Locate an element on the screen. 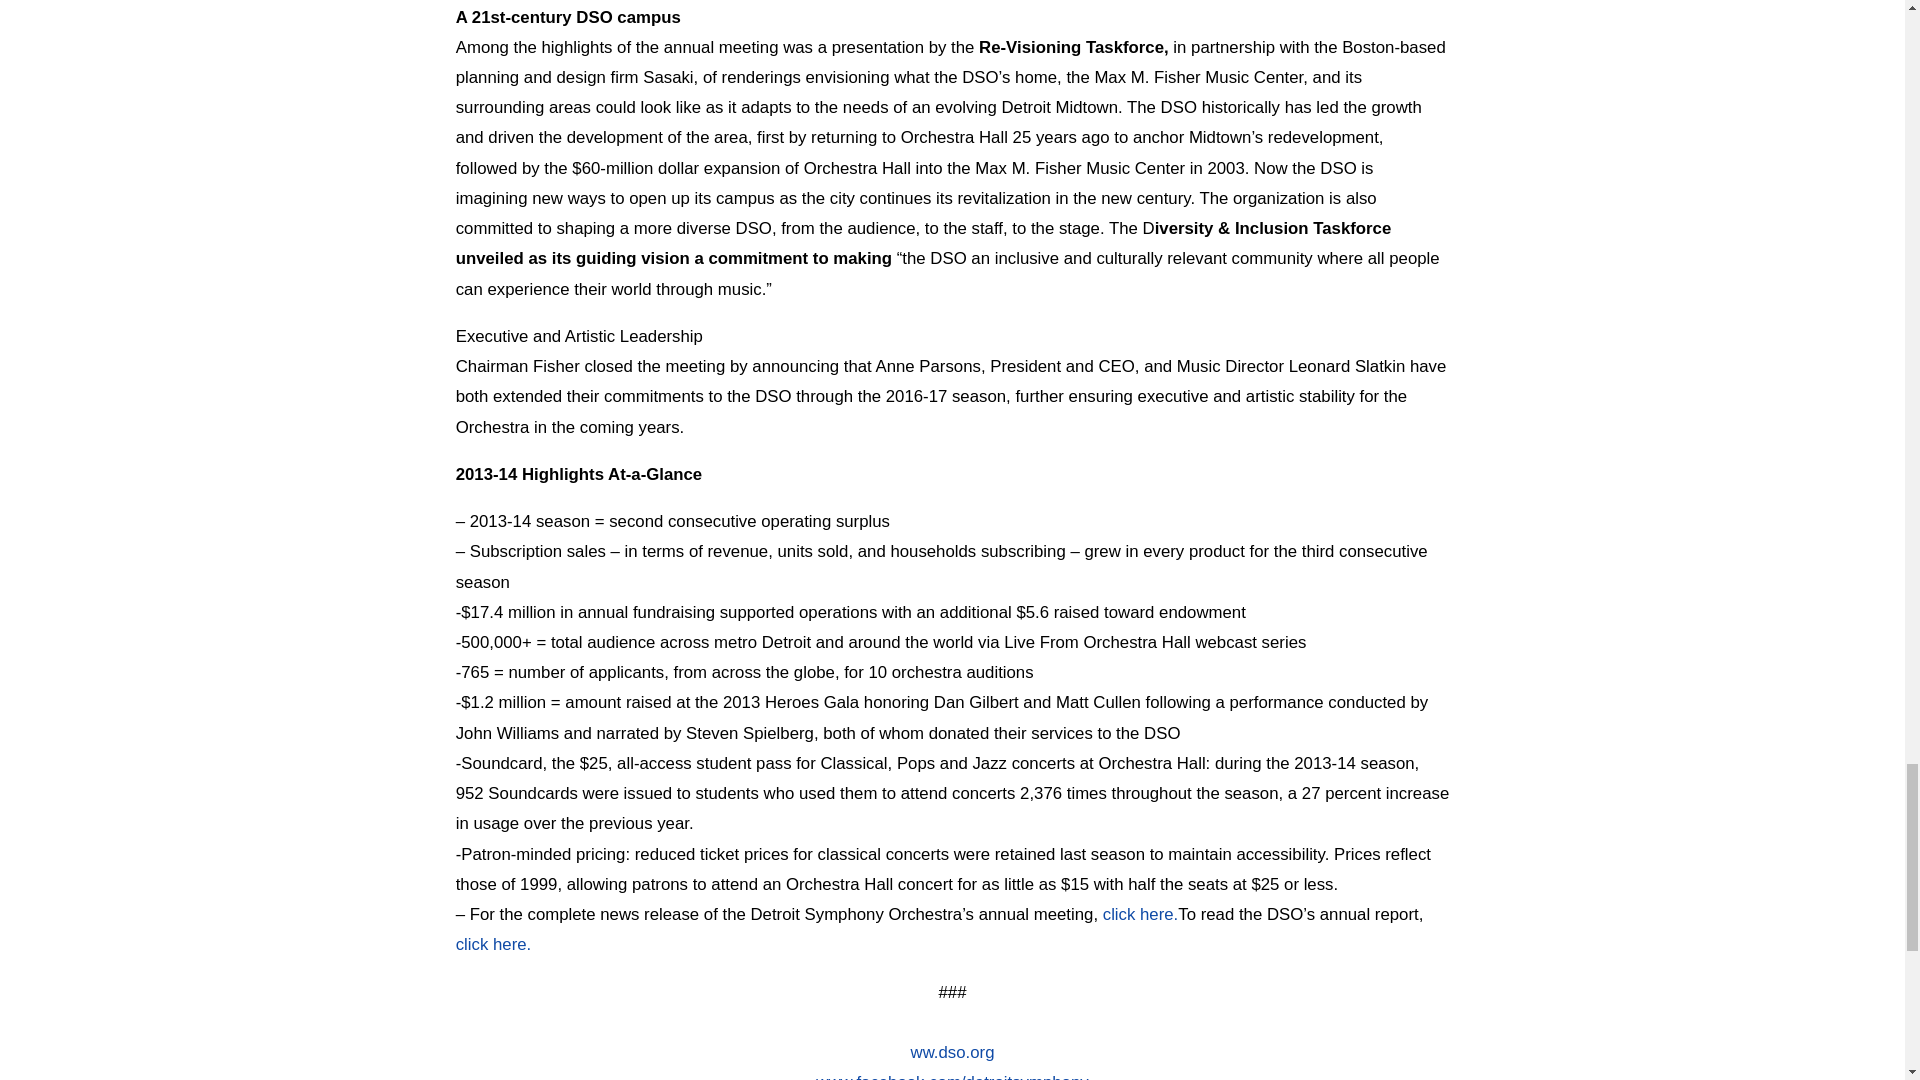  ww.dso.org is located at coordinates (952, 1062).